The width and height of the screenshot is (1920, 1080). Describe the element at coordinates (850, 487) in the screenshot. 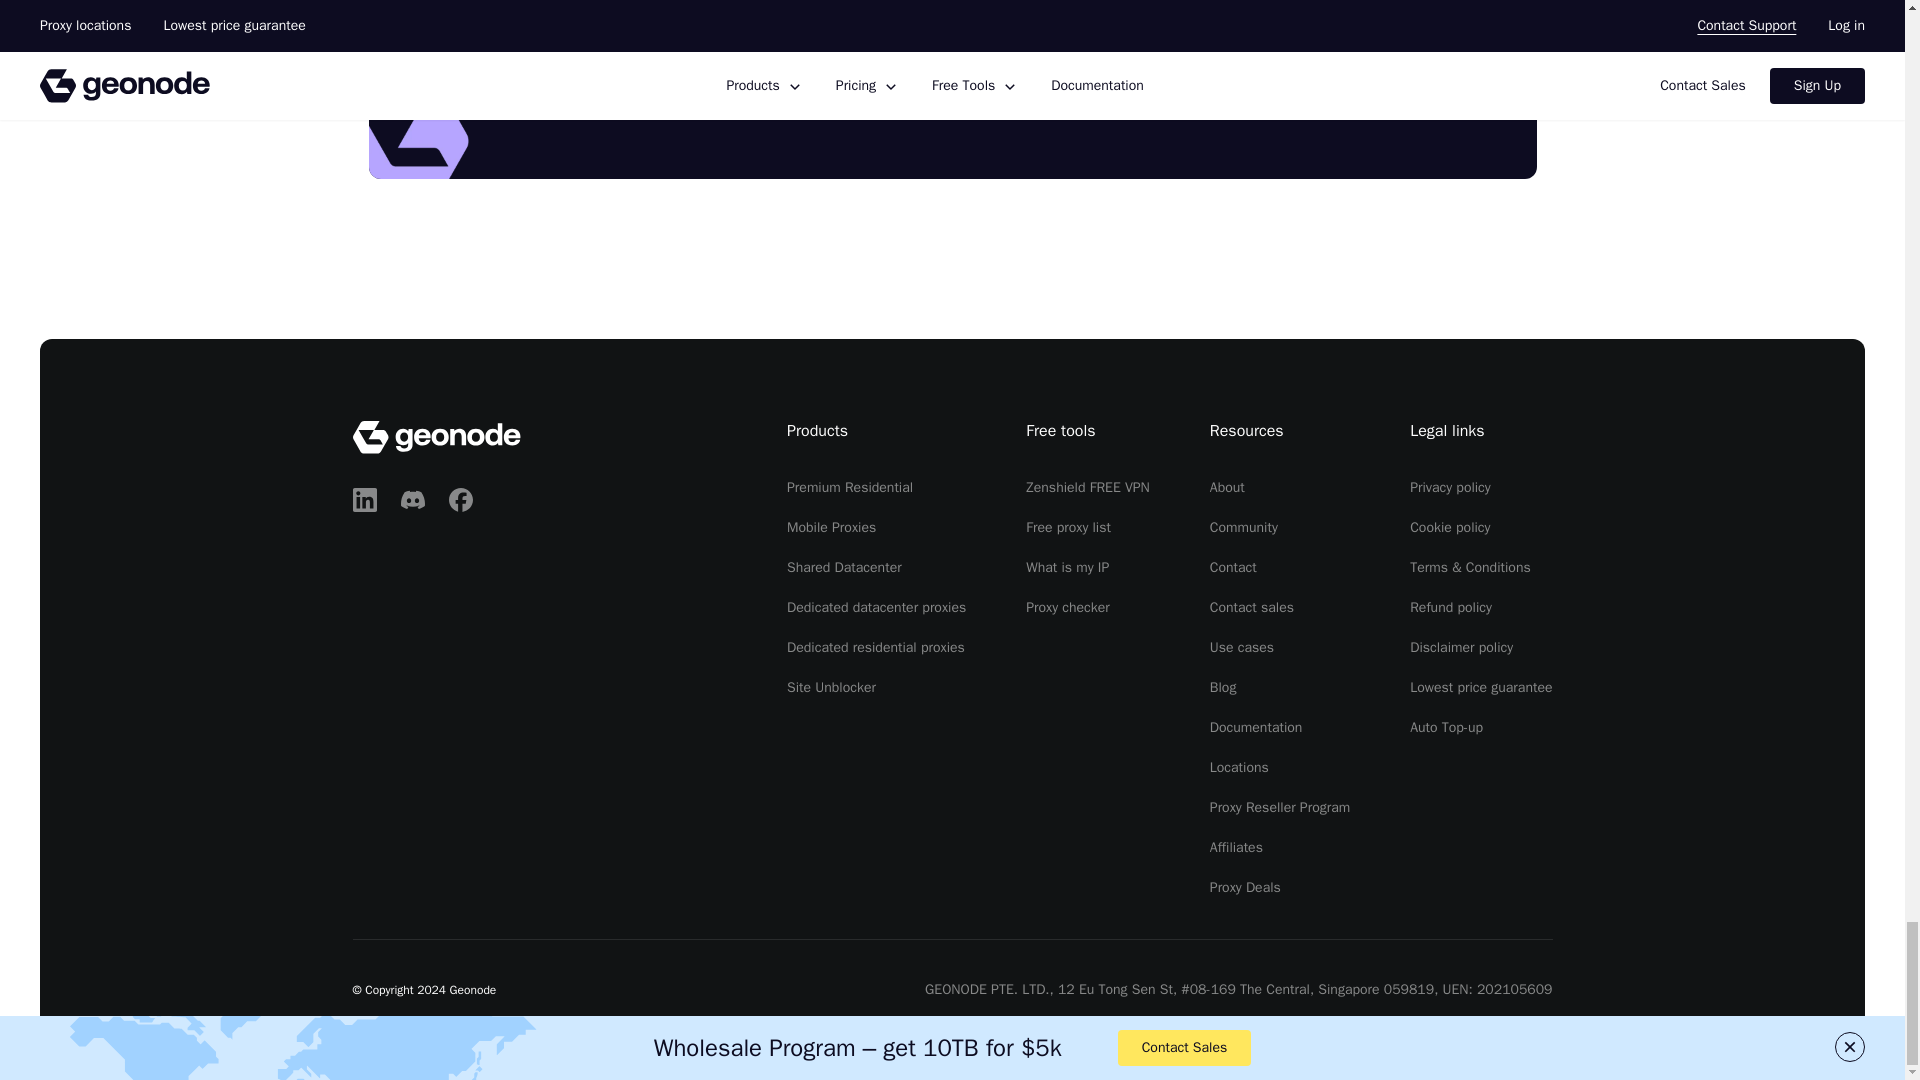

I see `Premium Residential` at that location.